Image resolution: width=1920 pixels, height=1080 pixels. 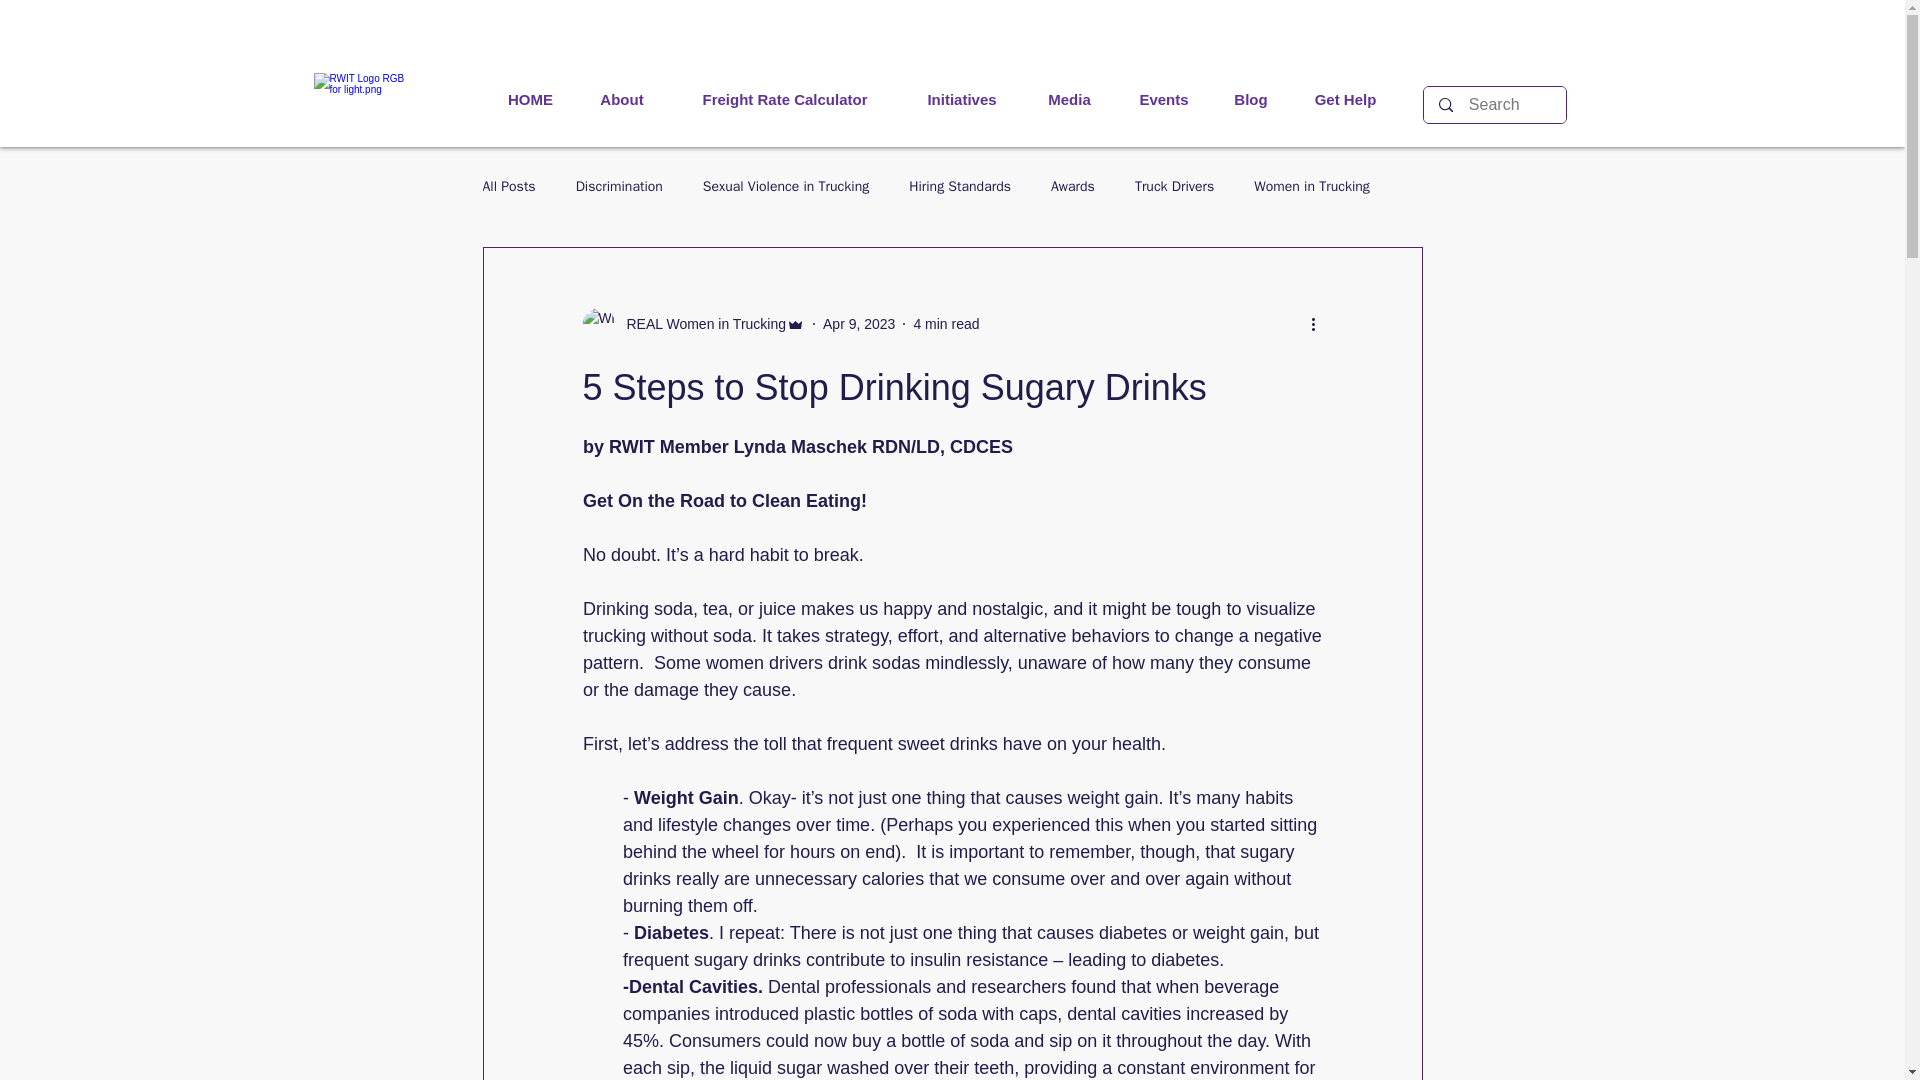 I want to click on Discrimination, so click(x=619, y=186).